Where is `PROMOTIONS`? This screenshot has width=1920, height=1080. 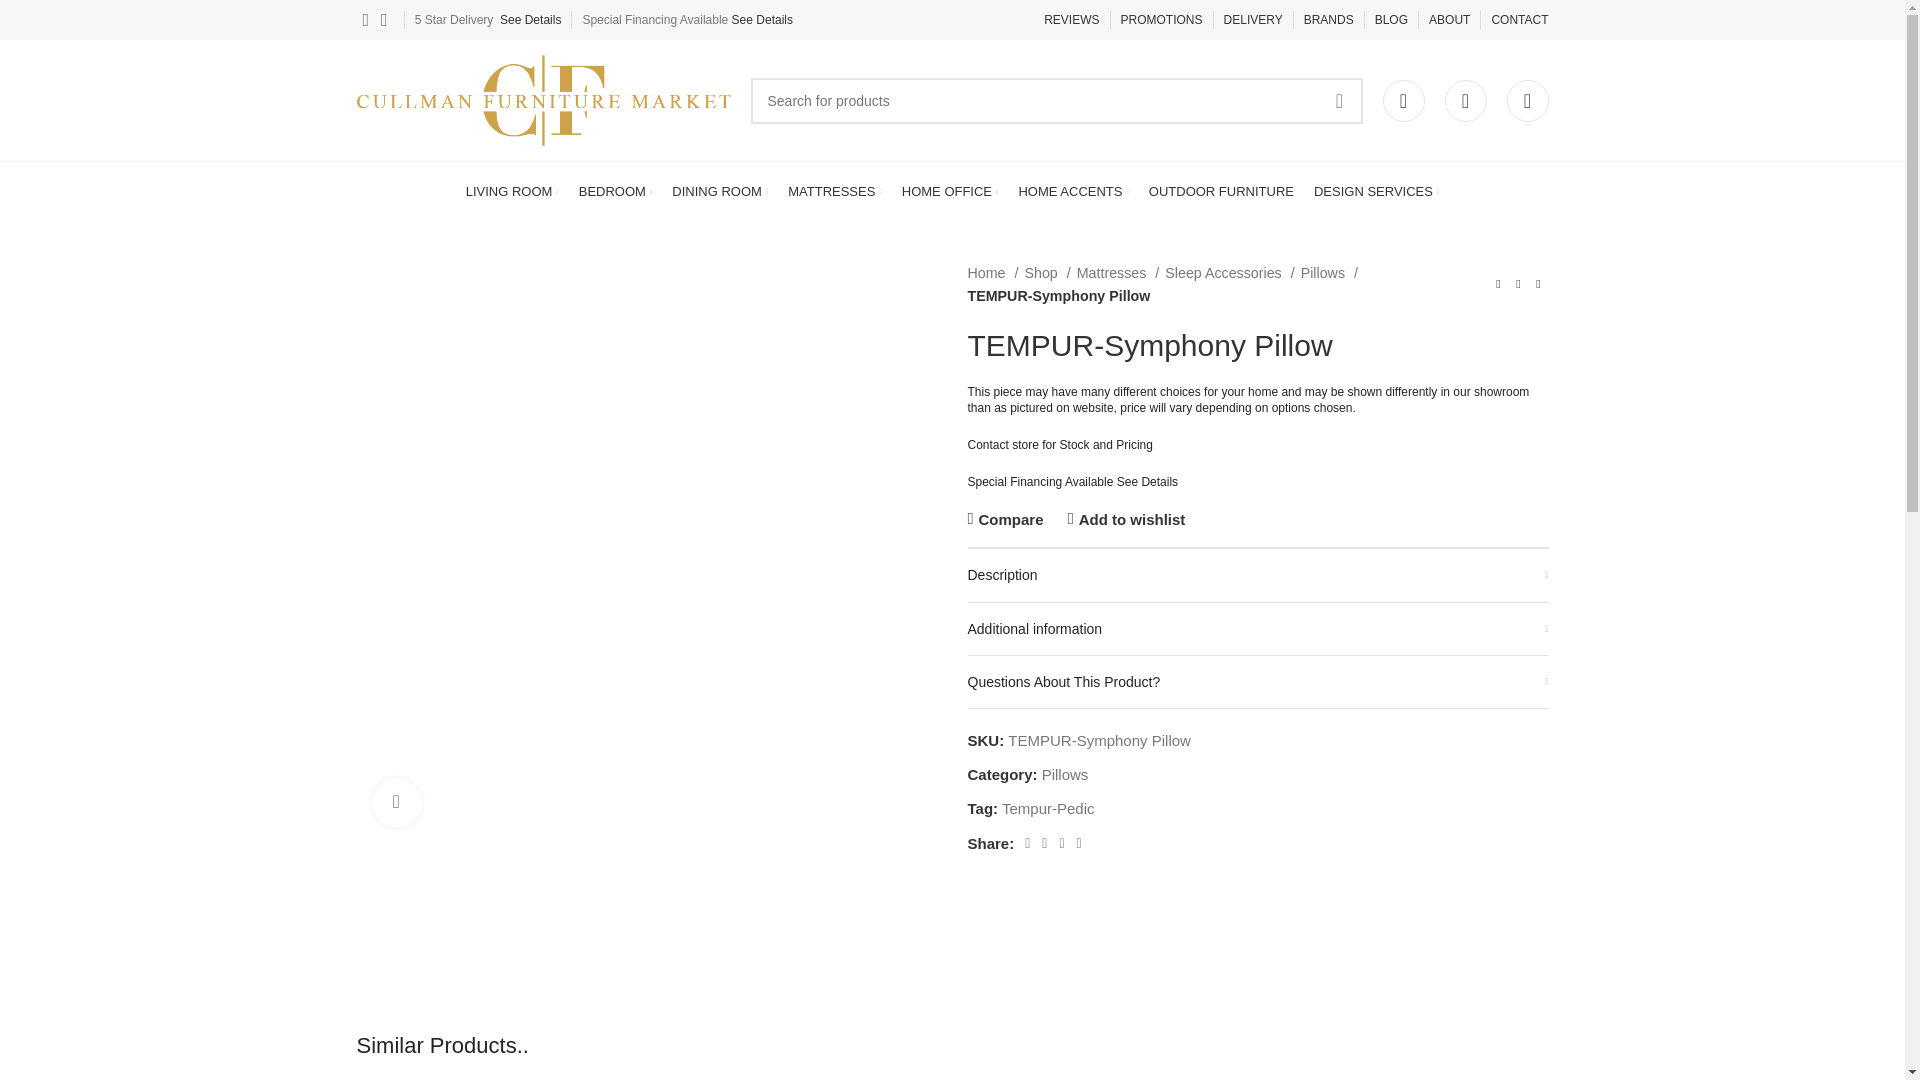 PROMOTIONS is located at coordinates (1162, 20).